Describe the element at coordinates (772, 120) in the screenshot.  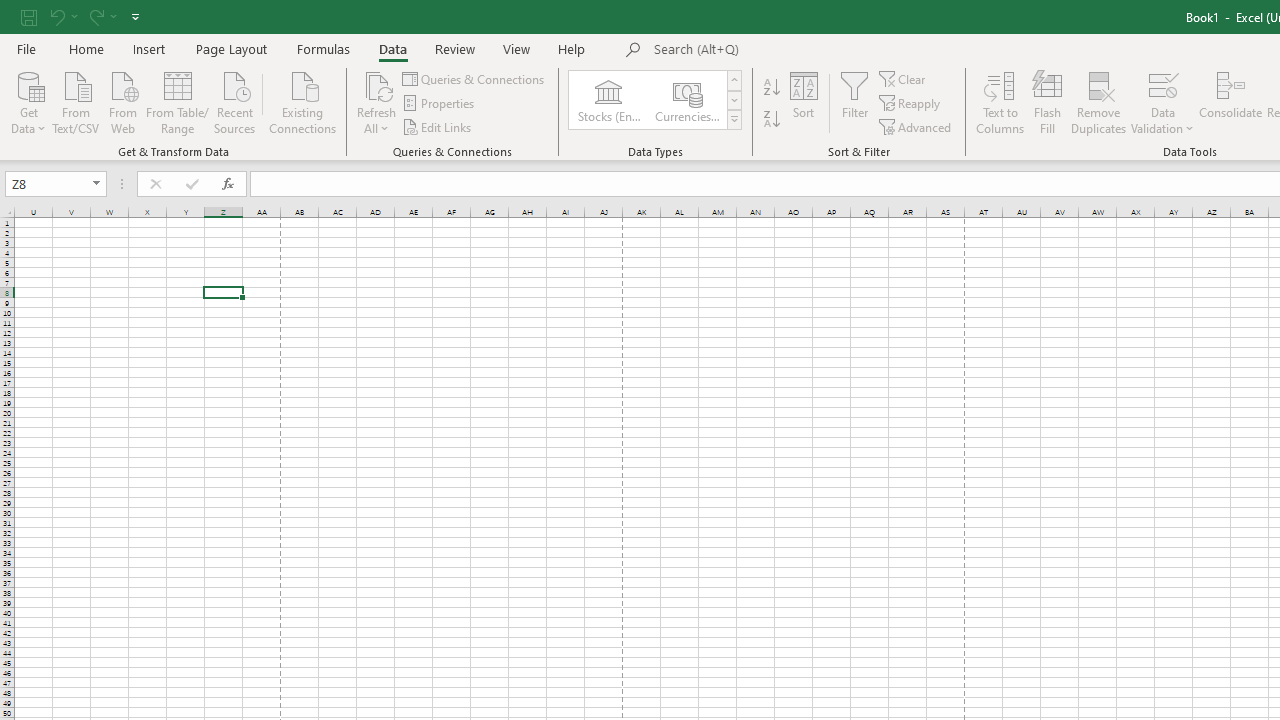
I see `Sort Z to A` at that location.